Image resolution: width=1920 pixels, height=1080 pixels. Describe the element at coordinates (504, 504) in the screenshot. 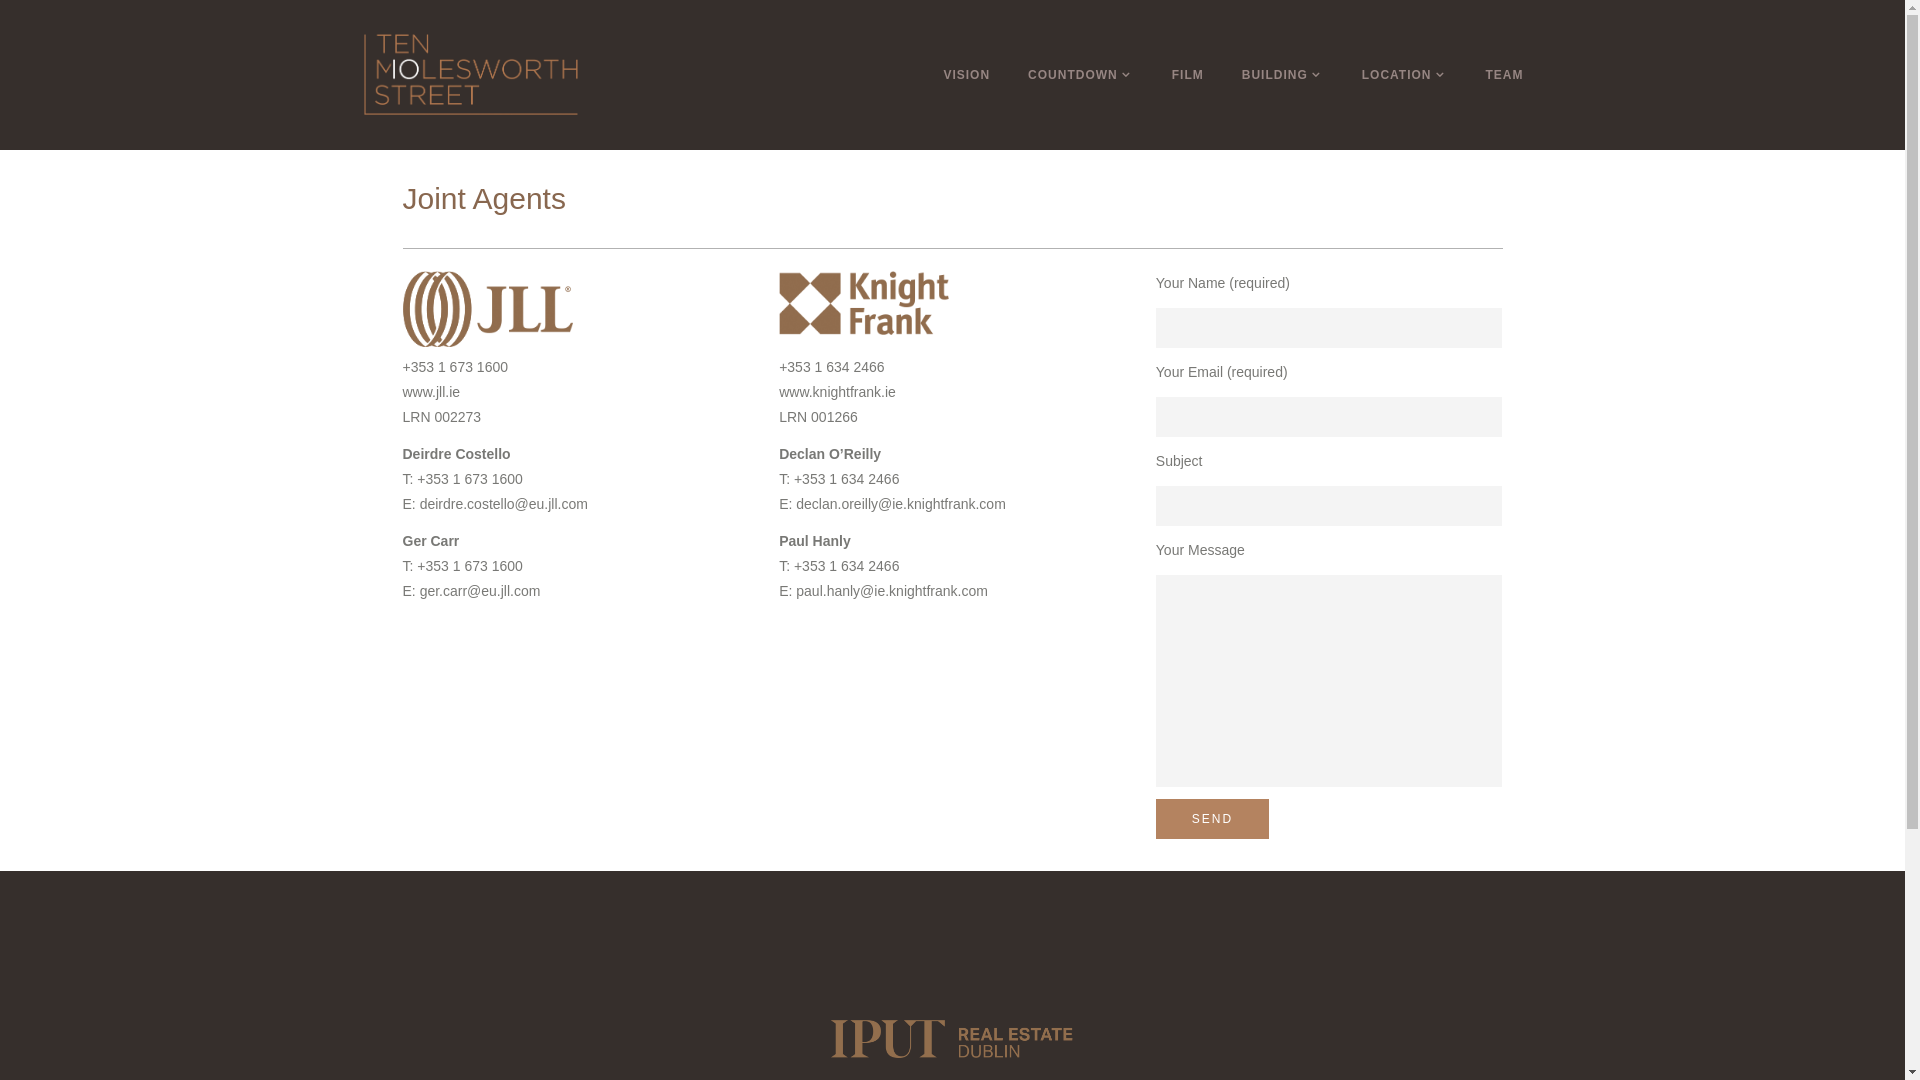

I see `deirdre.costello@eu.jll.com` at that location.